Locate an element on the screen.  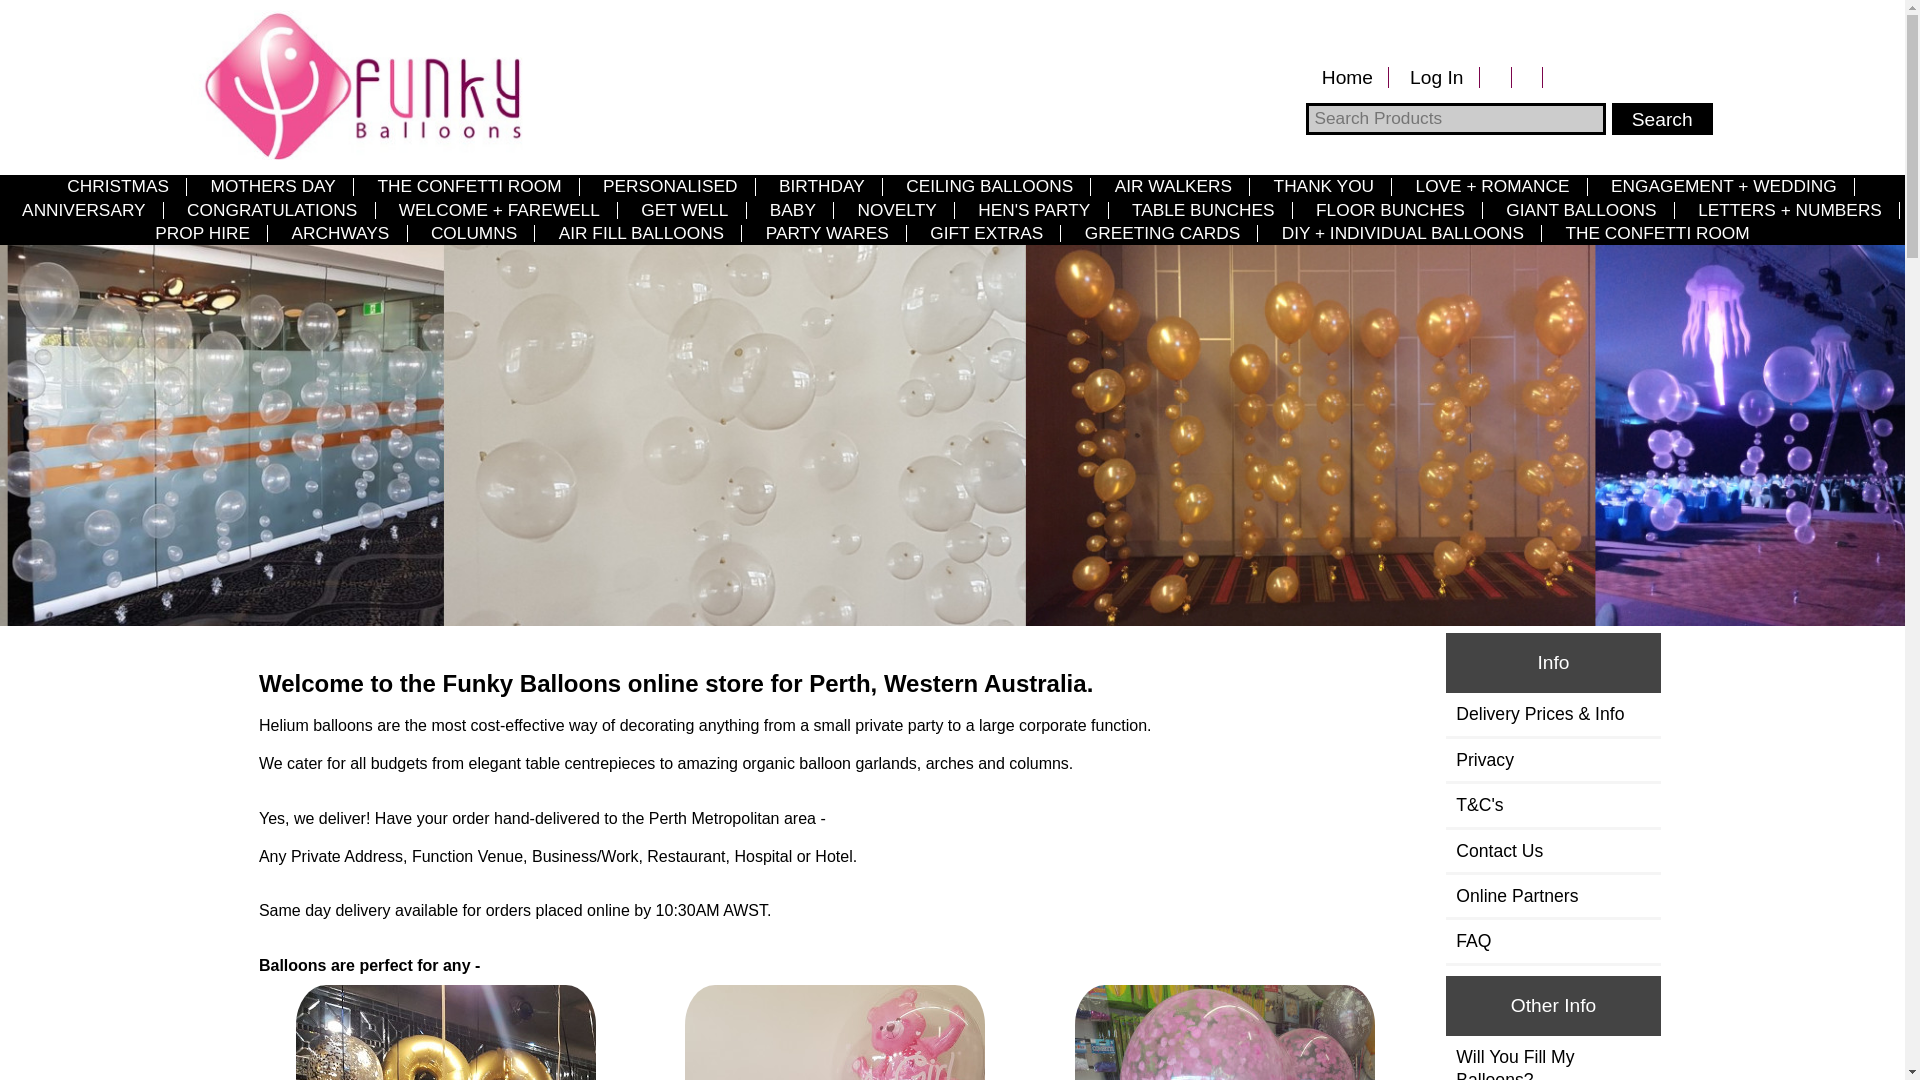
Contact Us is located at coordinates (1554, 851).